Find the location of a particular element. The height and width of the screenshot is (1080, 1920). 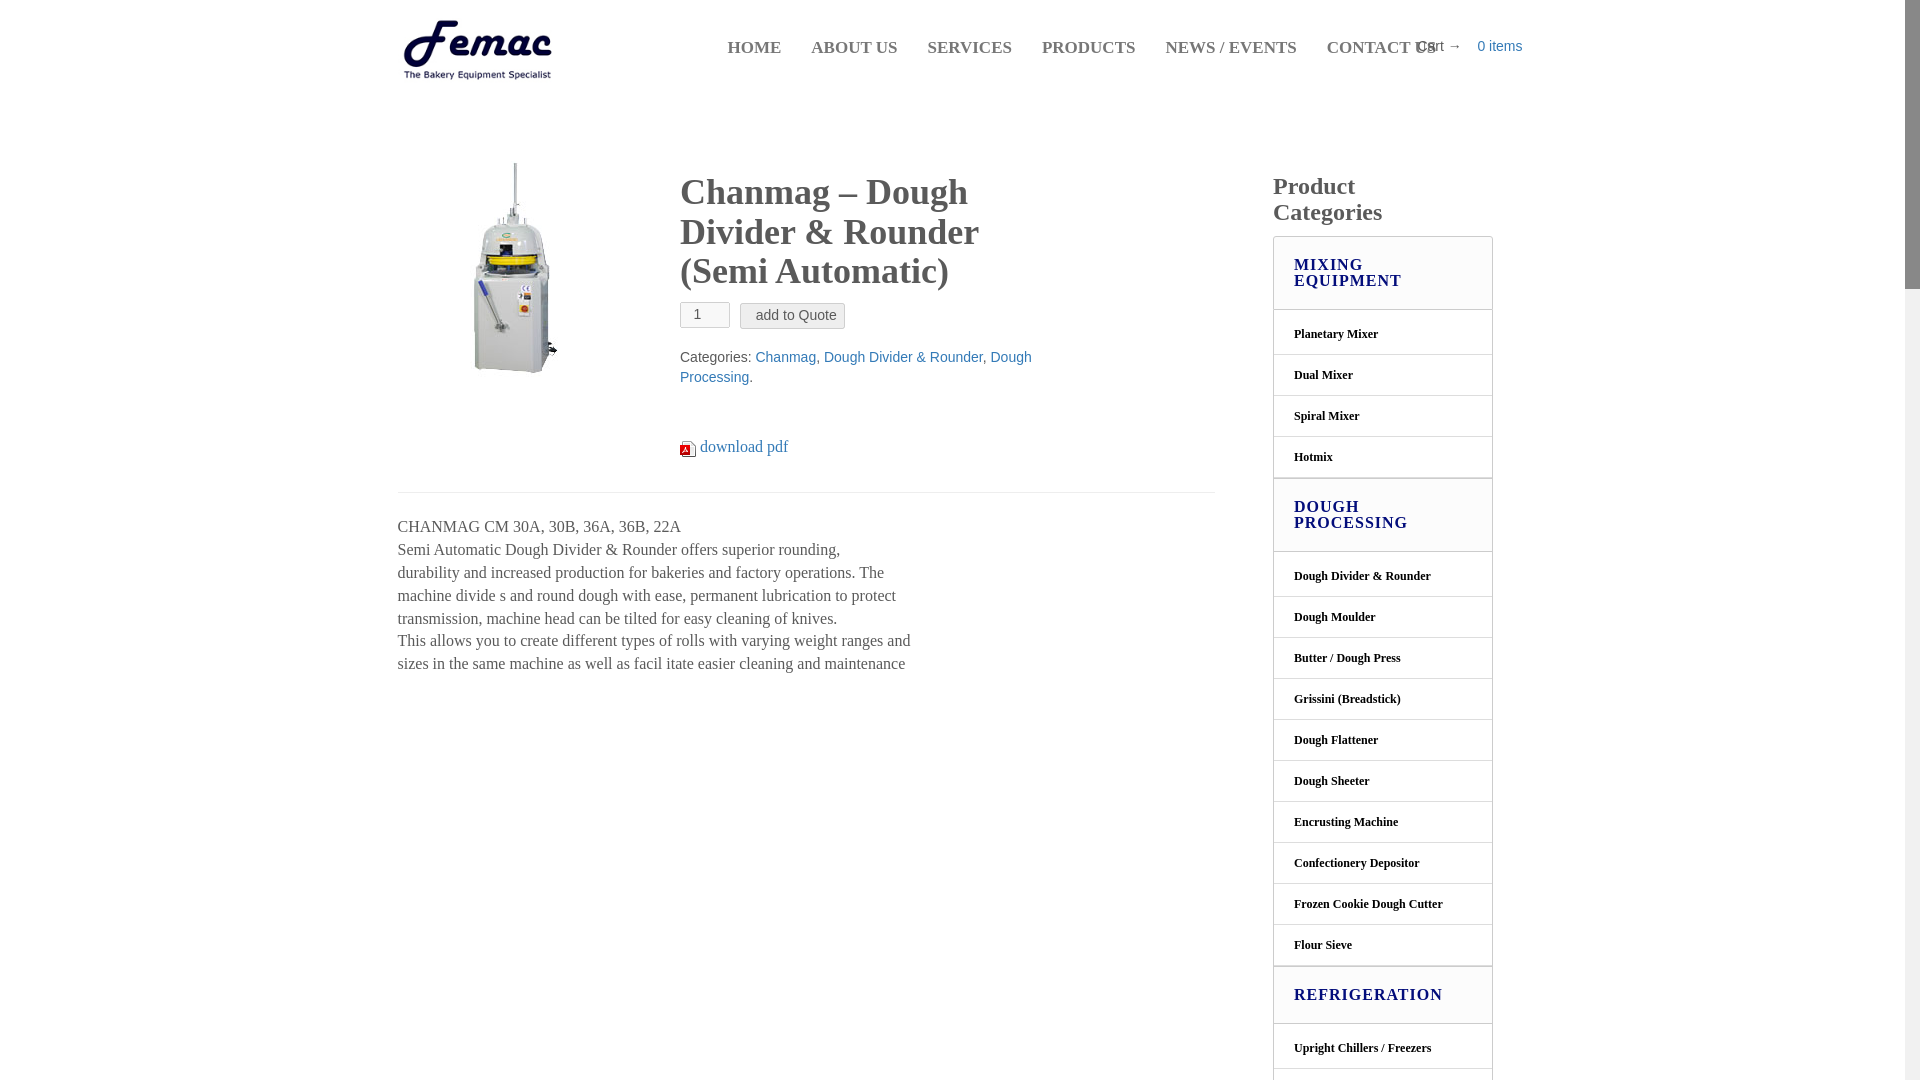

Encrusting Machine is located at coordinates (1382, 822).